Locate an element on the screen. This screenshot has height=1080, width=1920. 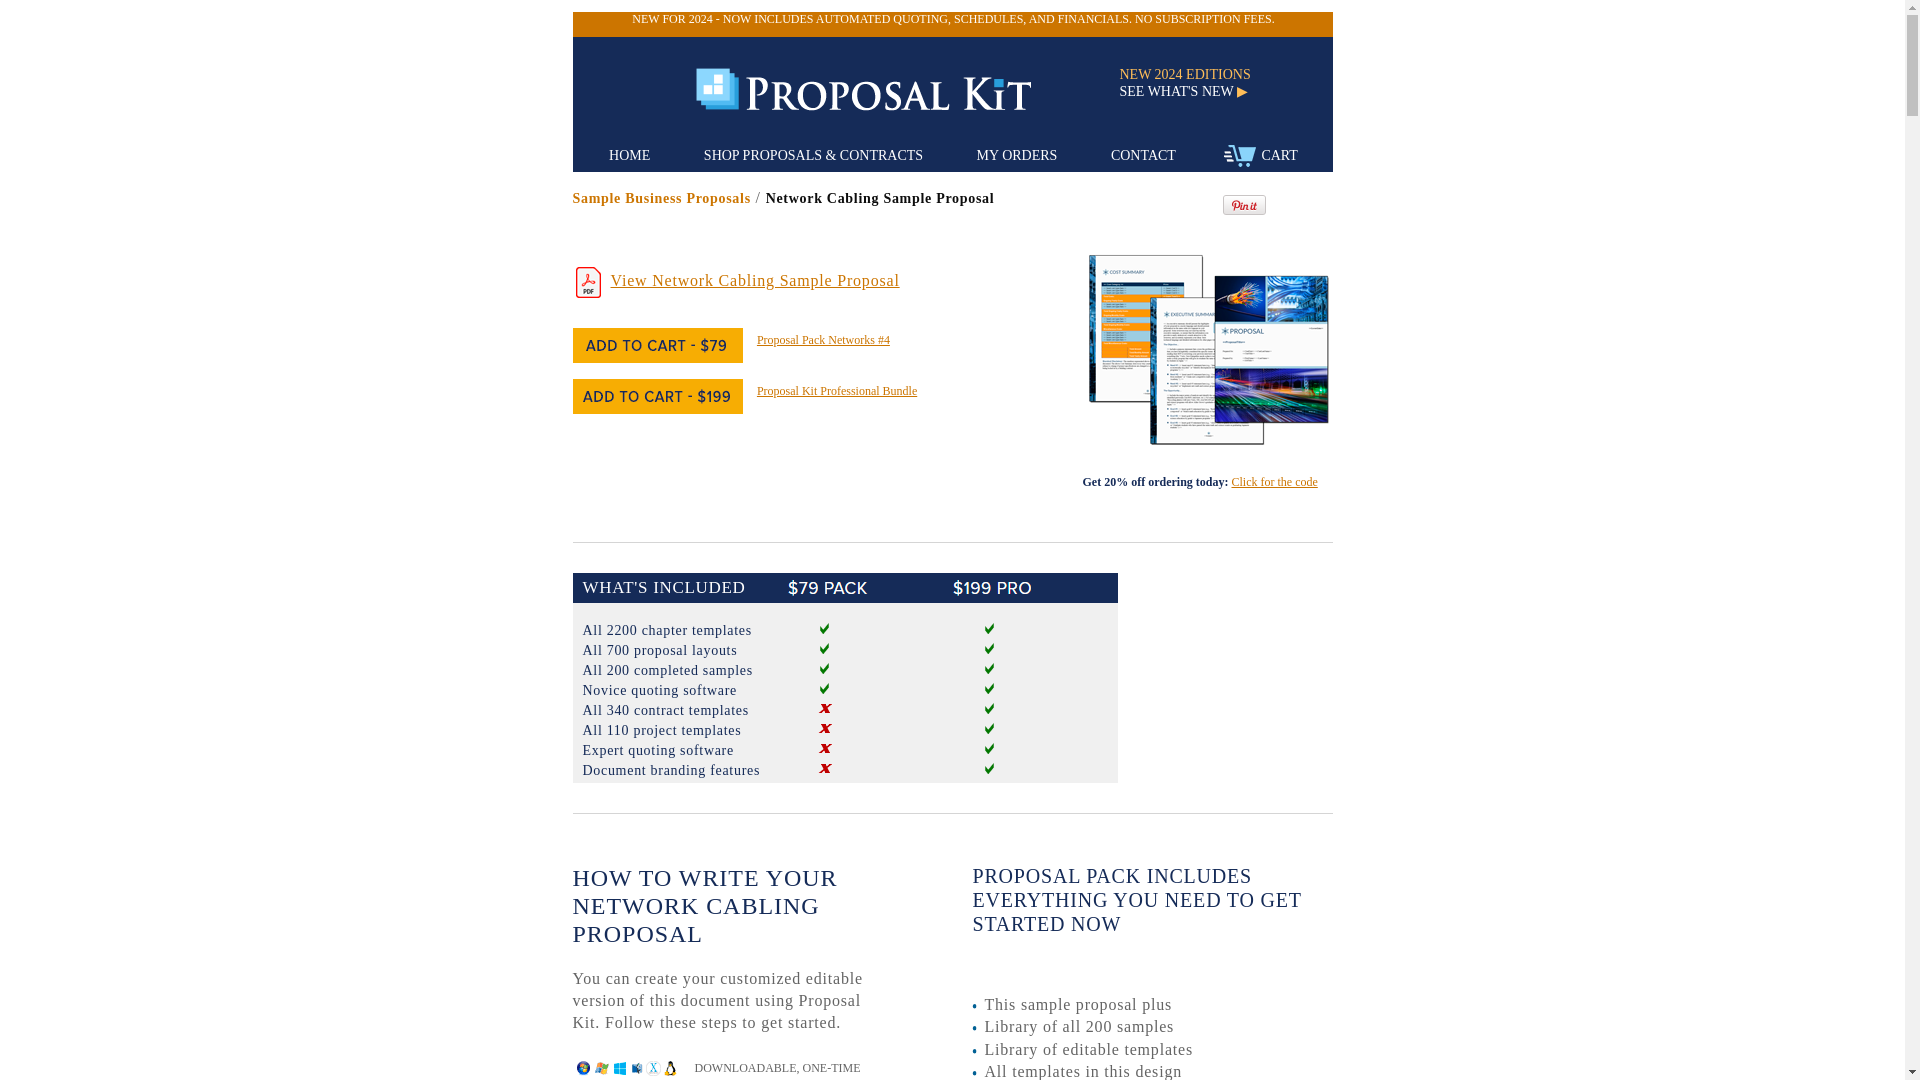
Shop Proposal Kit Proposal and Contract Products is located at coordinates (814, 156).